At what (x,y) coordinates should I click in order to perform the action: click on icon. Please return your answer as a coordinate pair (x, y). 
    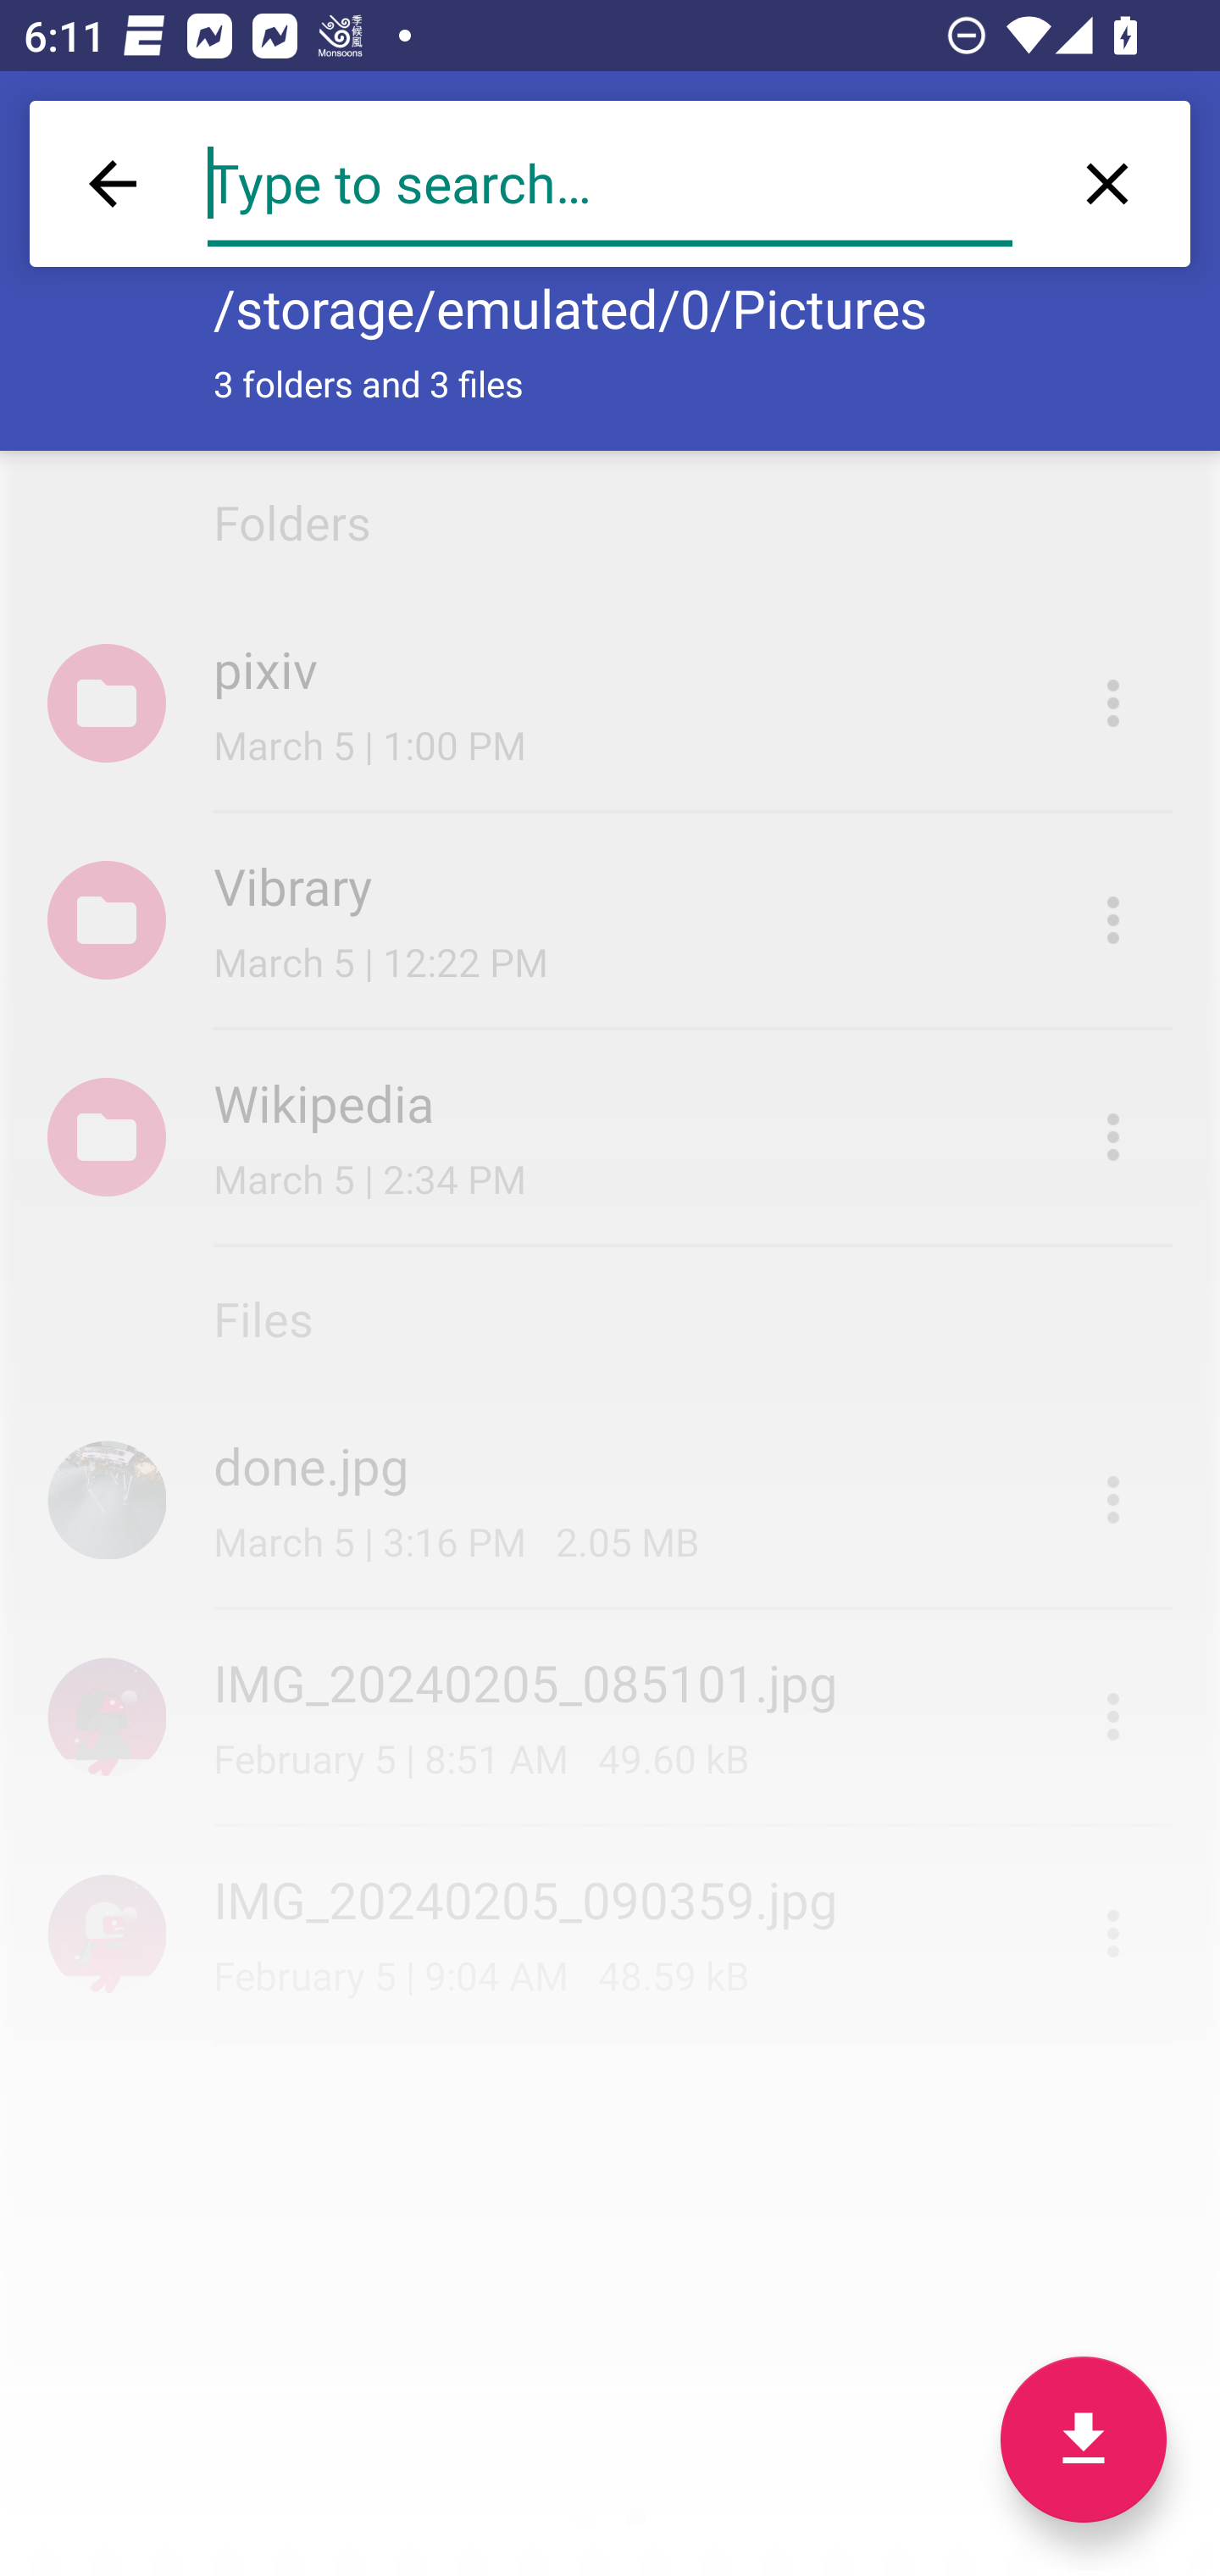
    Looking at the image, I should click on (107, 1499).